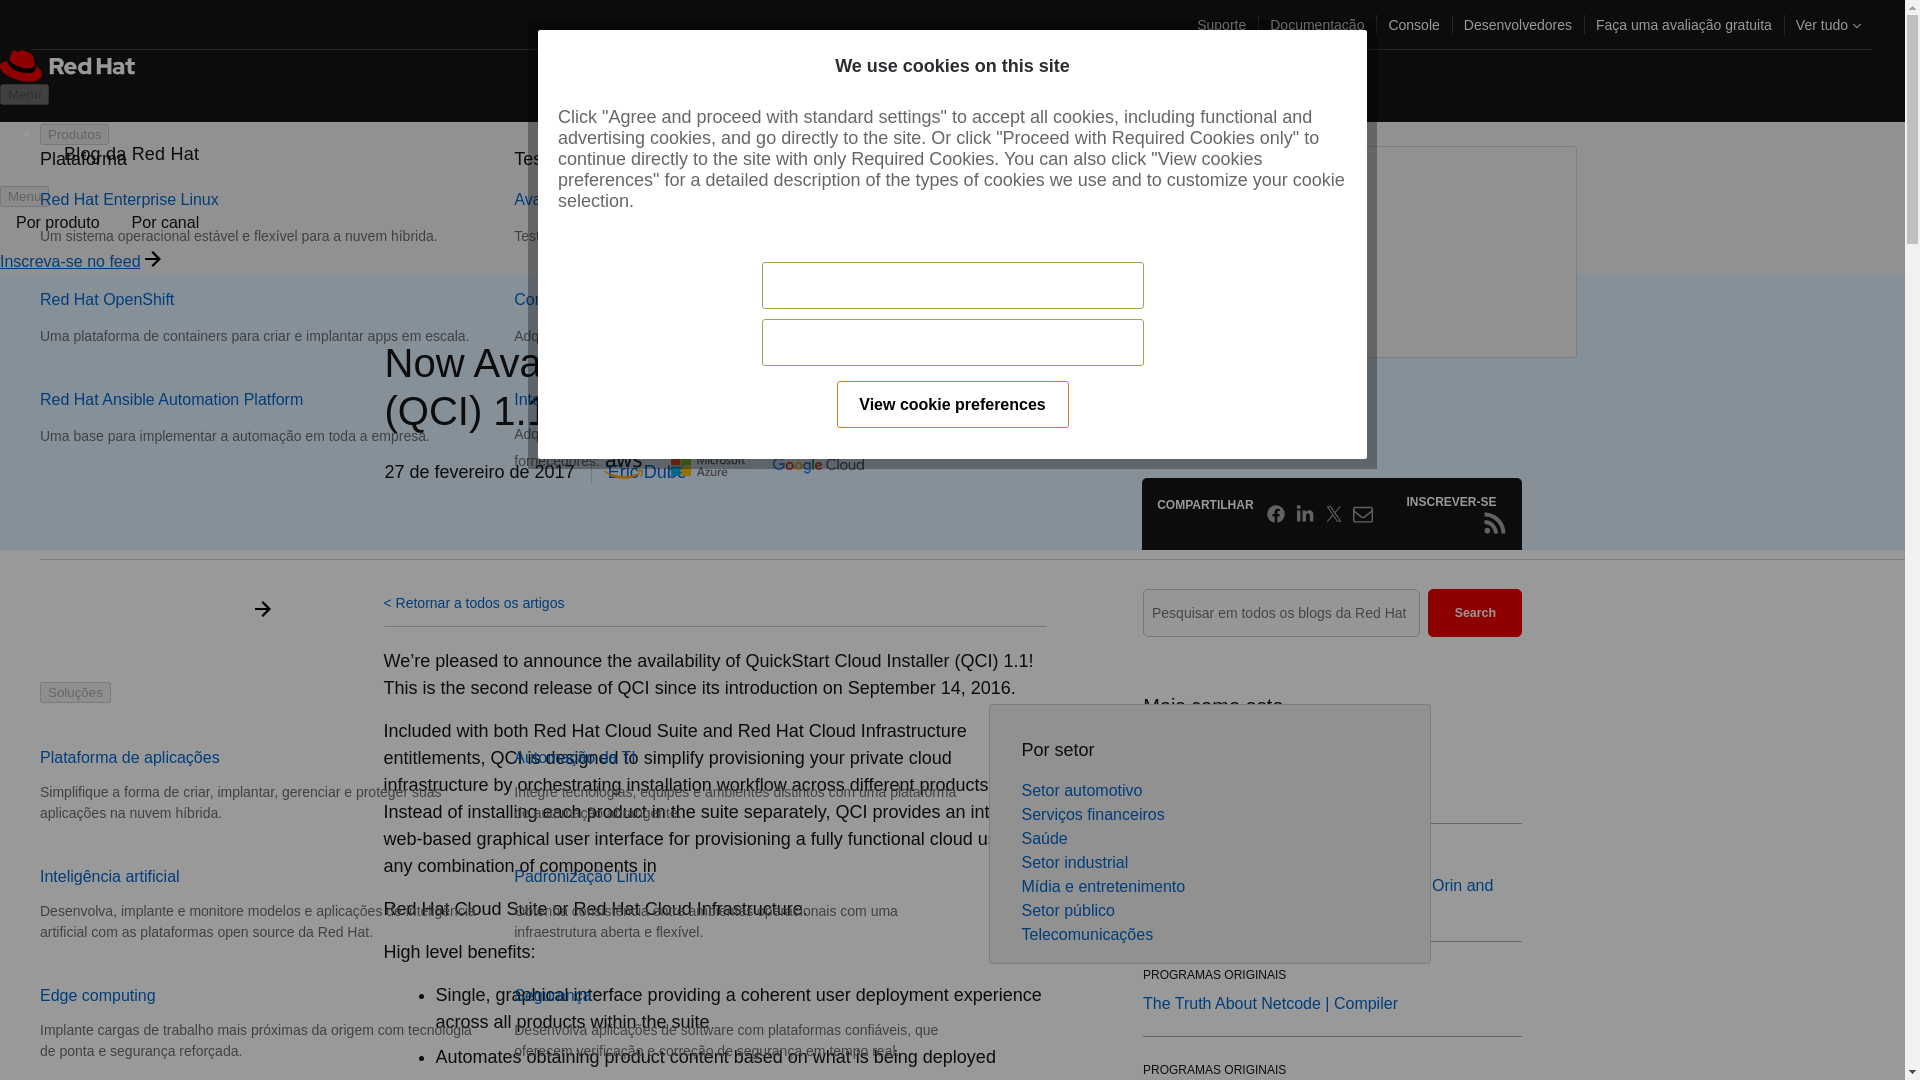 The image size is (1920, 1080). I want to click on Console, so click(1414, 24).